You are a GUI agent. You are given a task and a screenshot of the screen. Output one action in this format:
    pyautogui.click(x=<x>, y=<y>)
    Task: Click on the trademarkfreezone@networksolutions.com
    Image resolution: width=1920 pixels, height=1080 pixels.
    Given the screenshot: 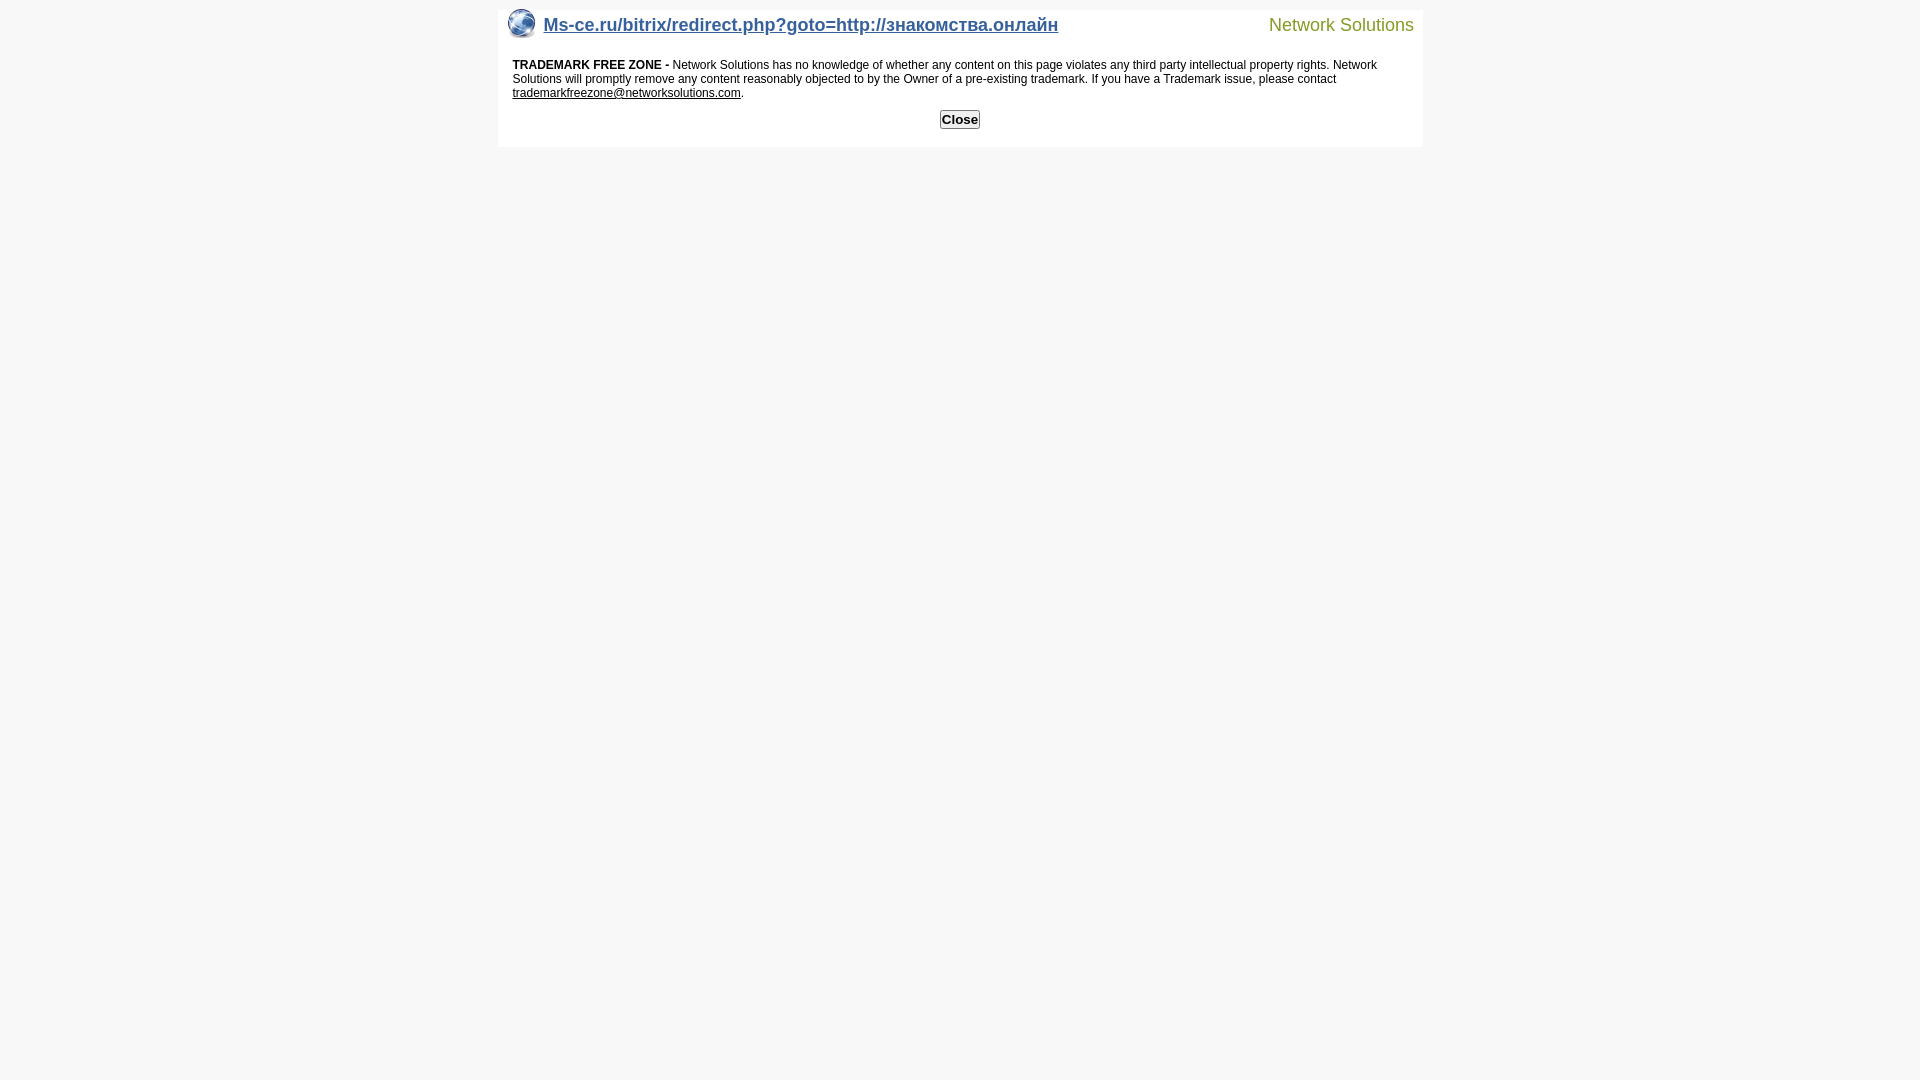 What is the action you would take?
    pyautogui.click(x=626, y=93)
    